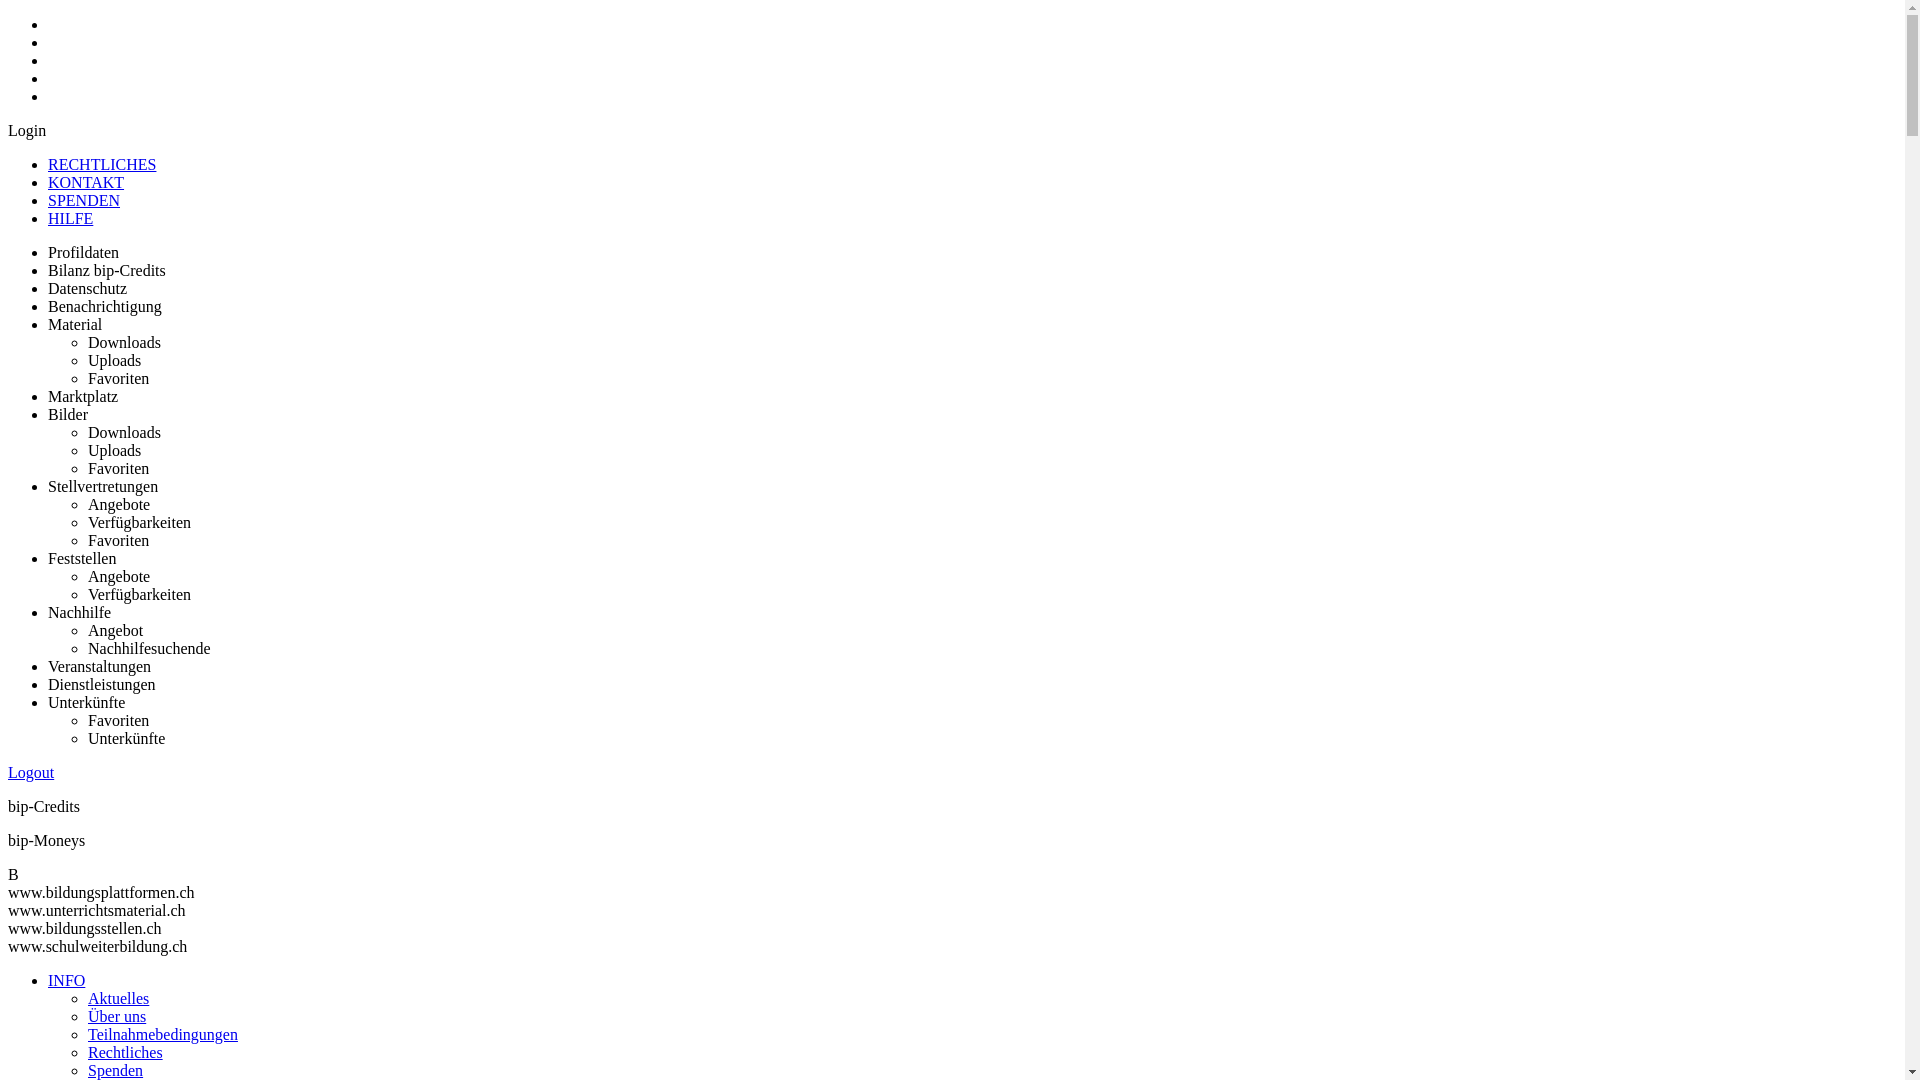 The width and height of the screenshot is (1920, 1080). I want to click on Dienstleistungen, so click(102, 684).